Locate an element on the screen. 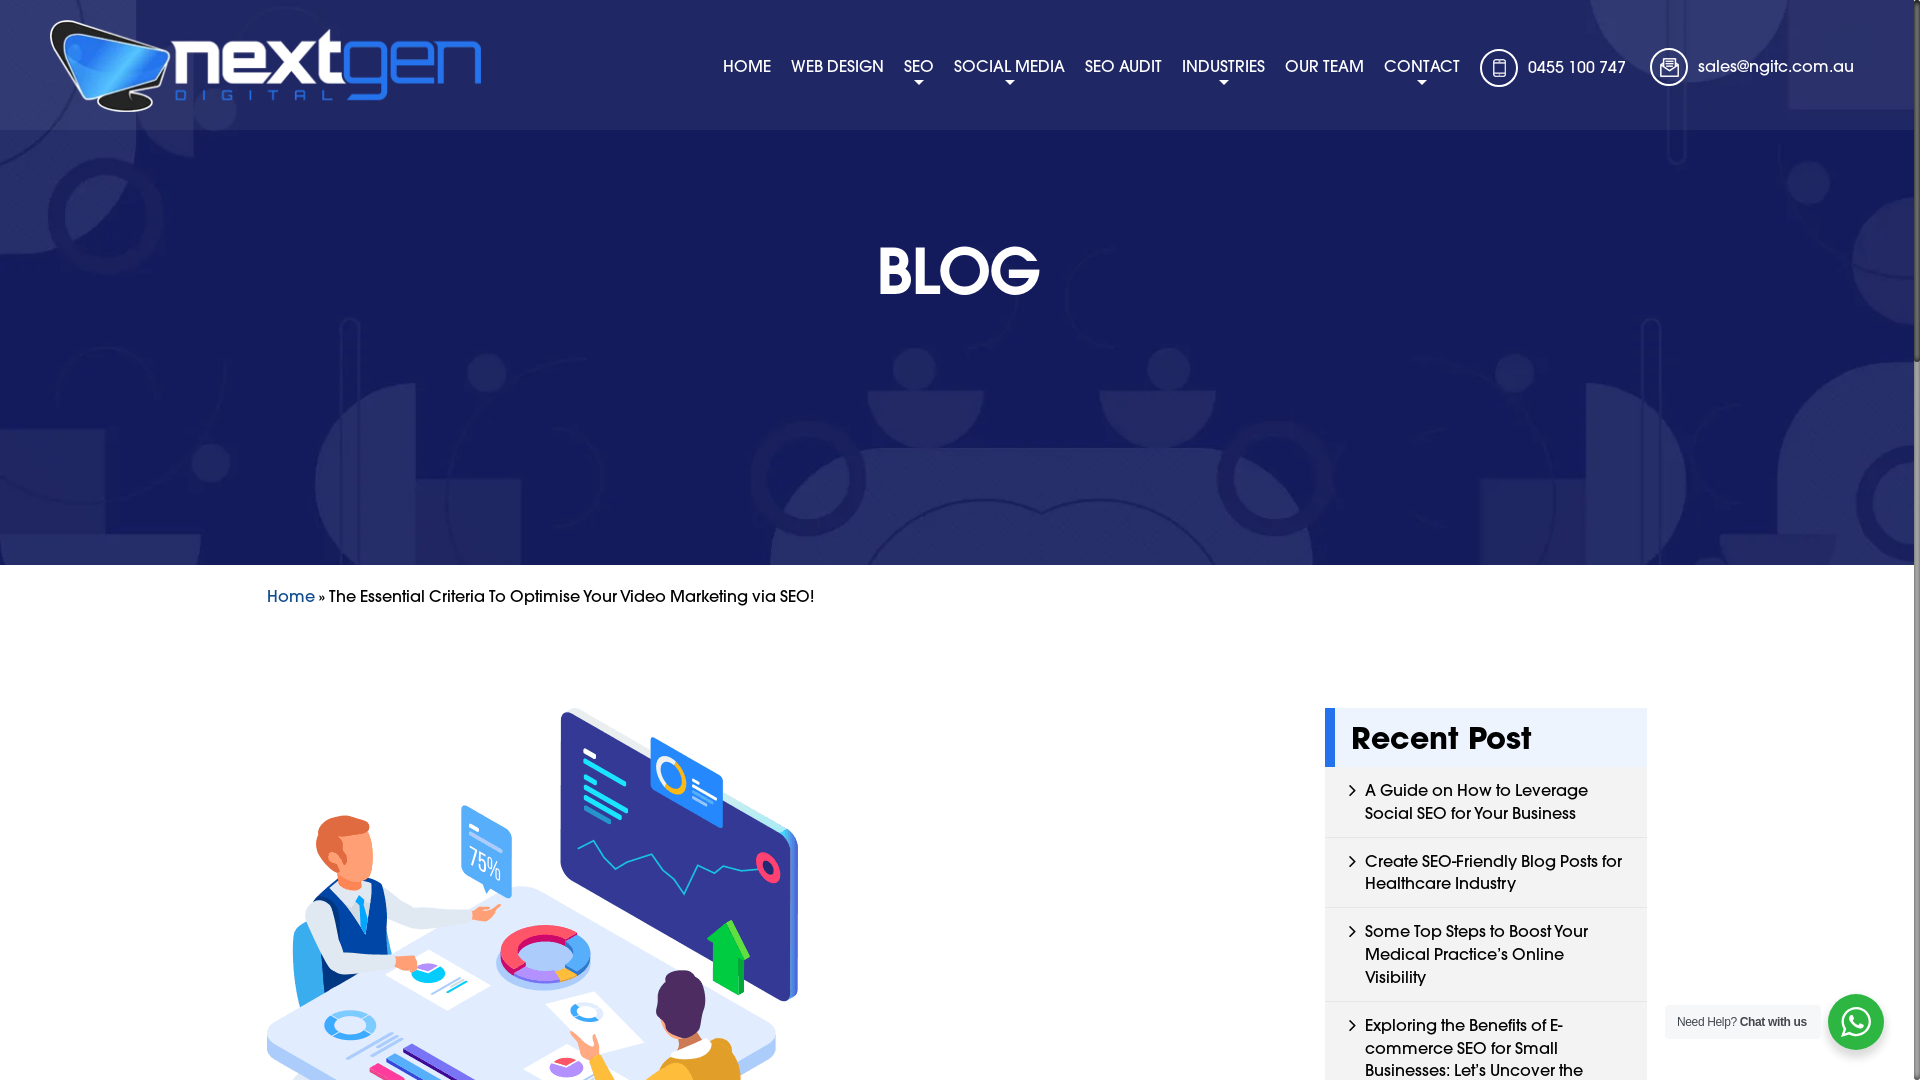 The width and height of the screenshot is (1920, 1080). INFLUENCER MARKETING is located at coordinates (1087, 108).